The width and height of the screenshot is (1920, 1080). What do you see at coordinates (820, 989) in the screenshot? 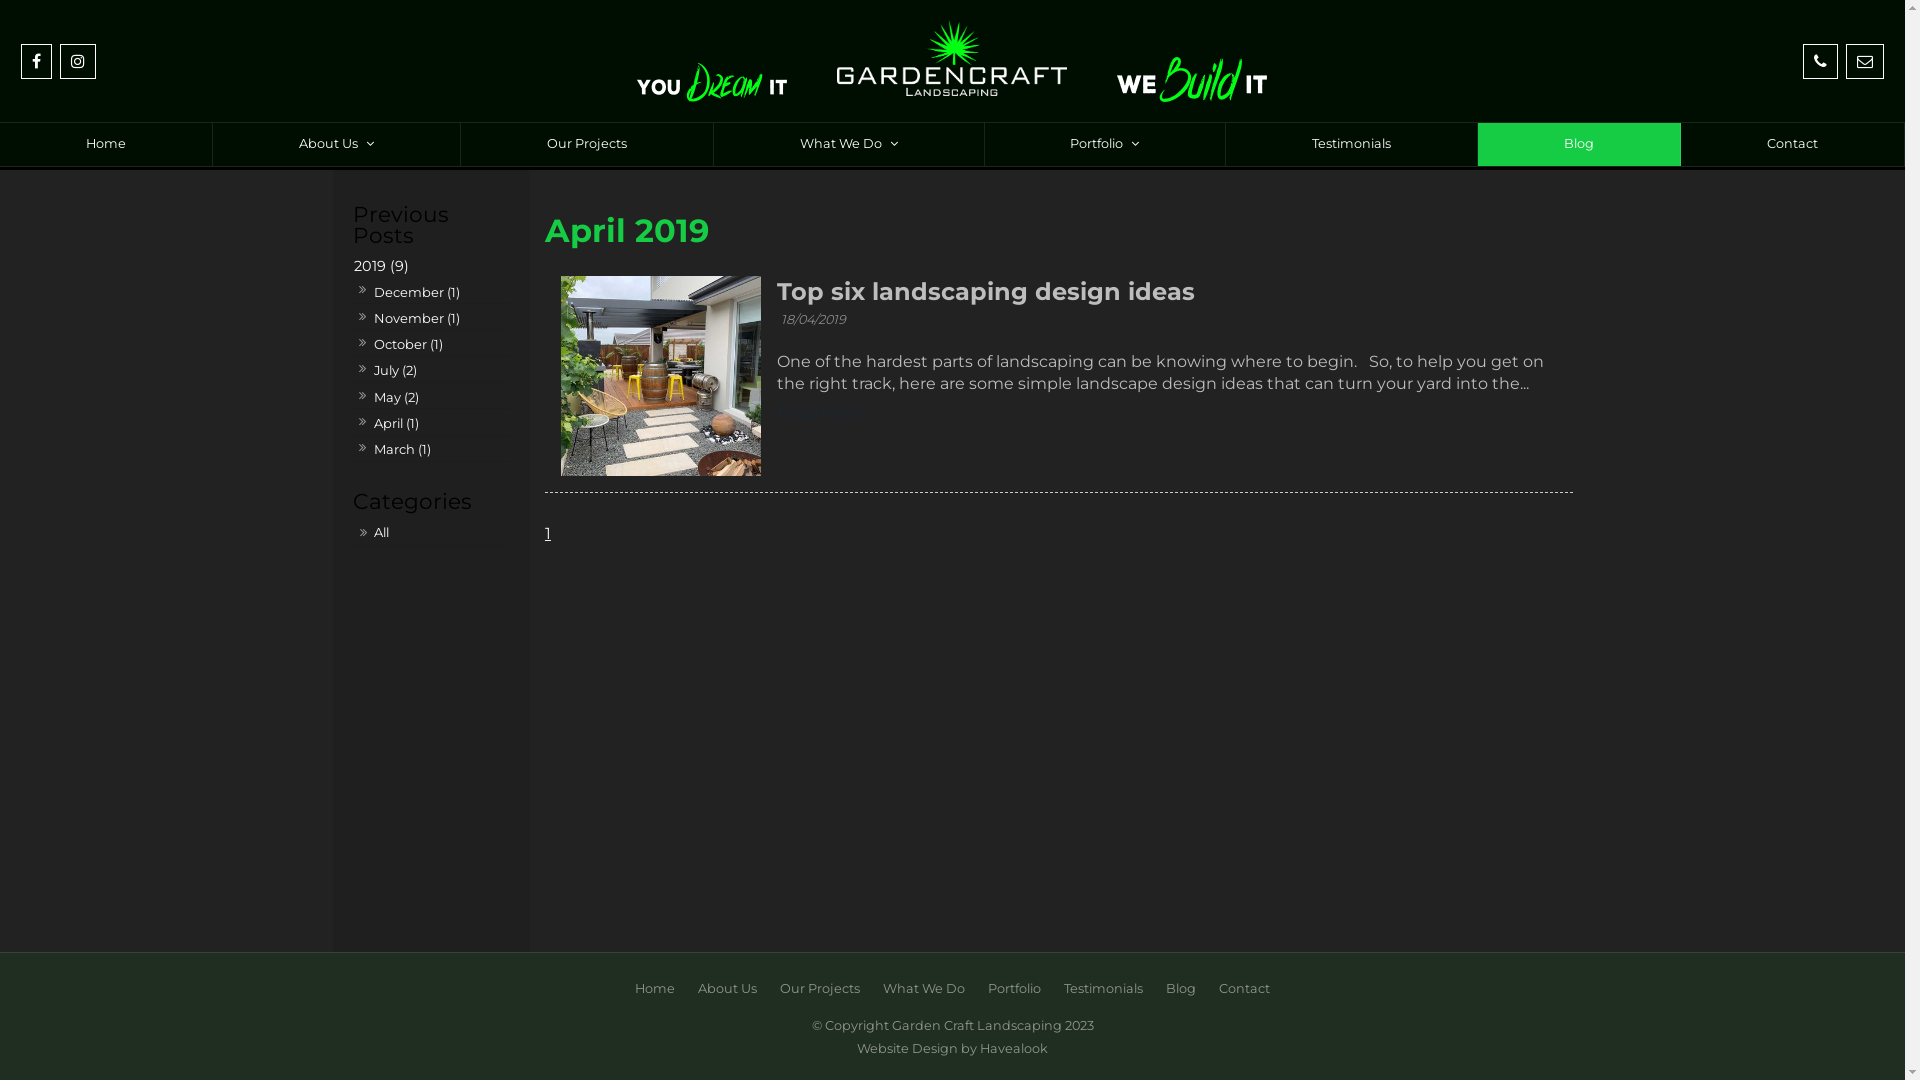
I see `Our Projects` at bounding box center [820, 989].